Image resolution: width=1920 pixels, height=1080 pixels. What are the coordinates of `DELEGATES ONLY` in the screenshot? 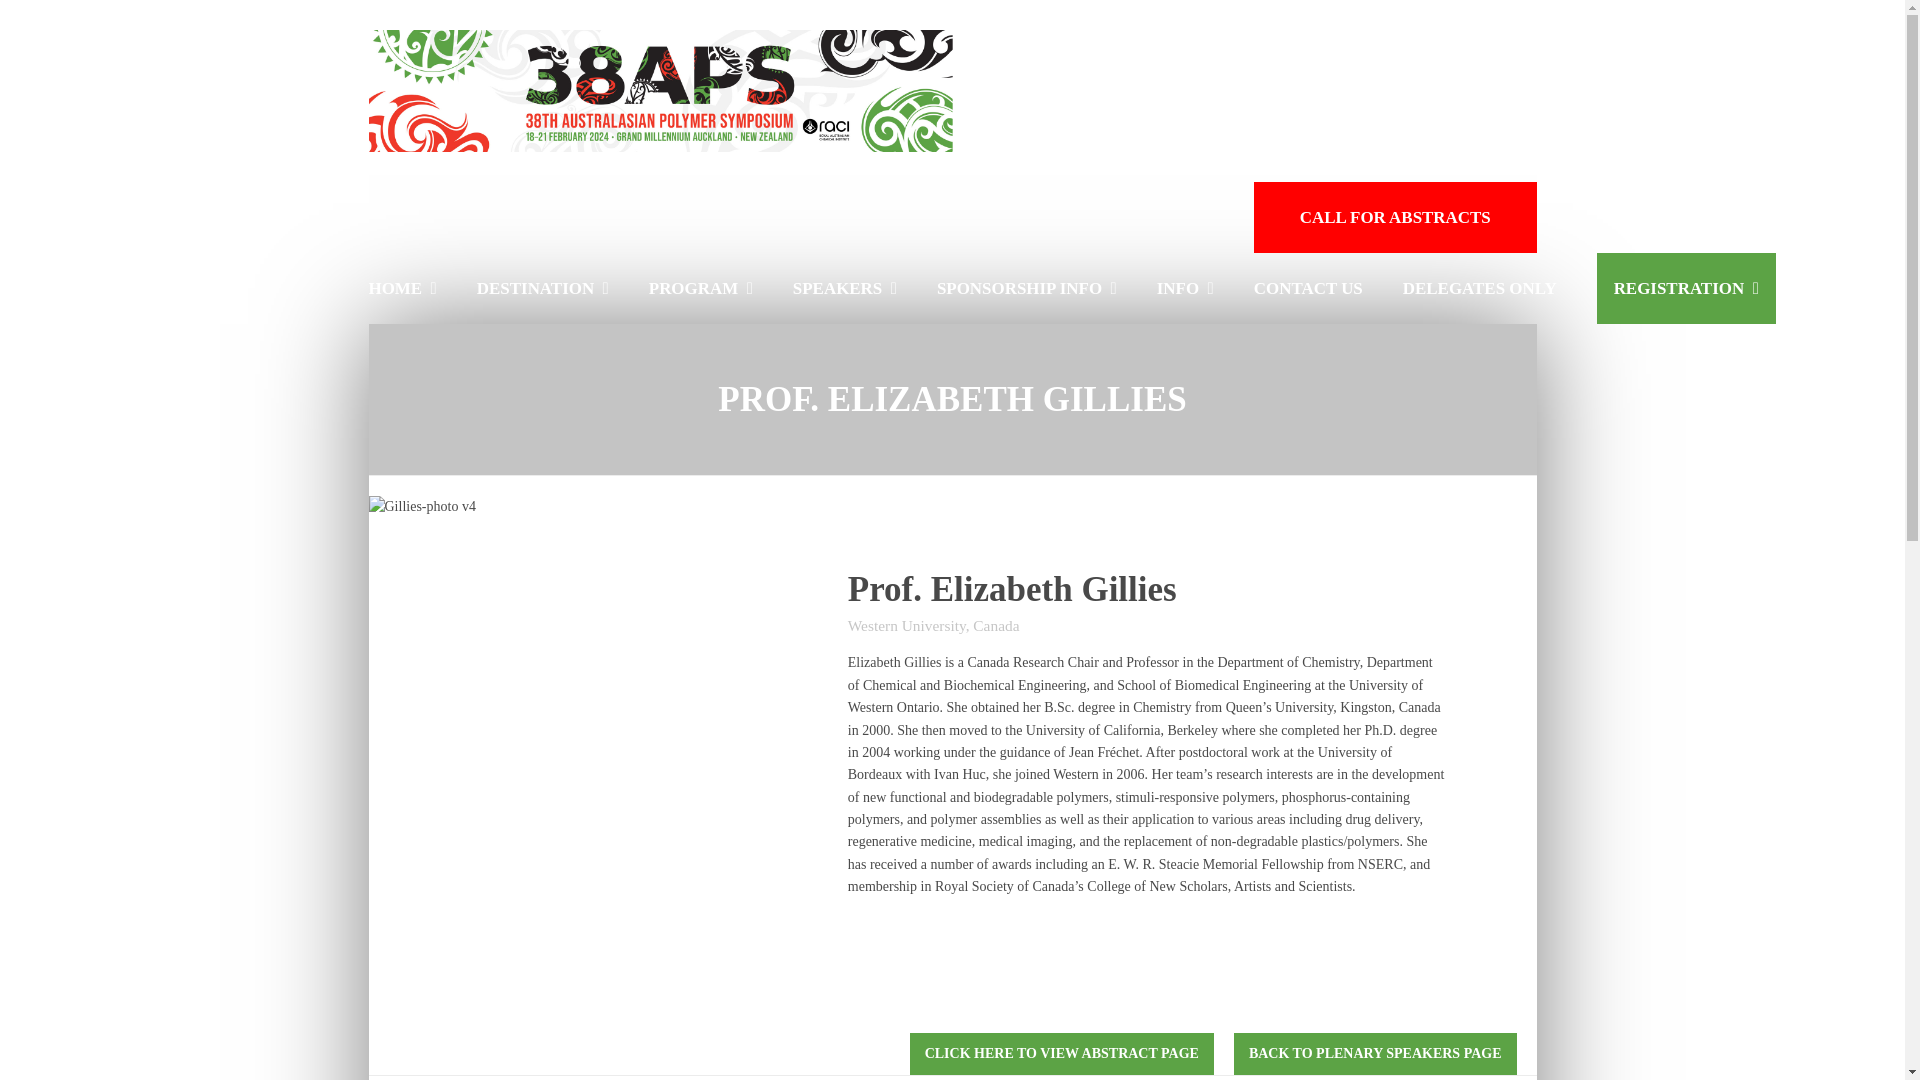 It's located at (1480, 288).